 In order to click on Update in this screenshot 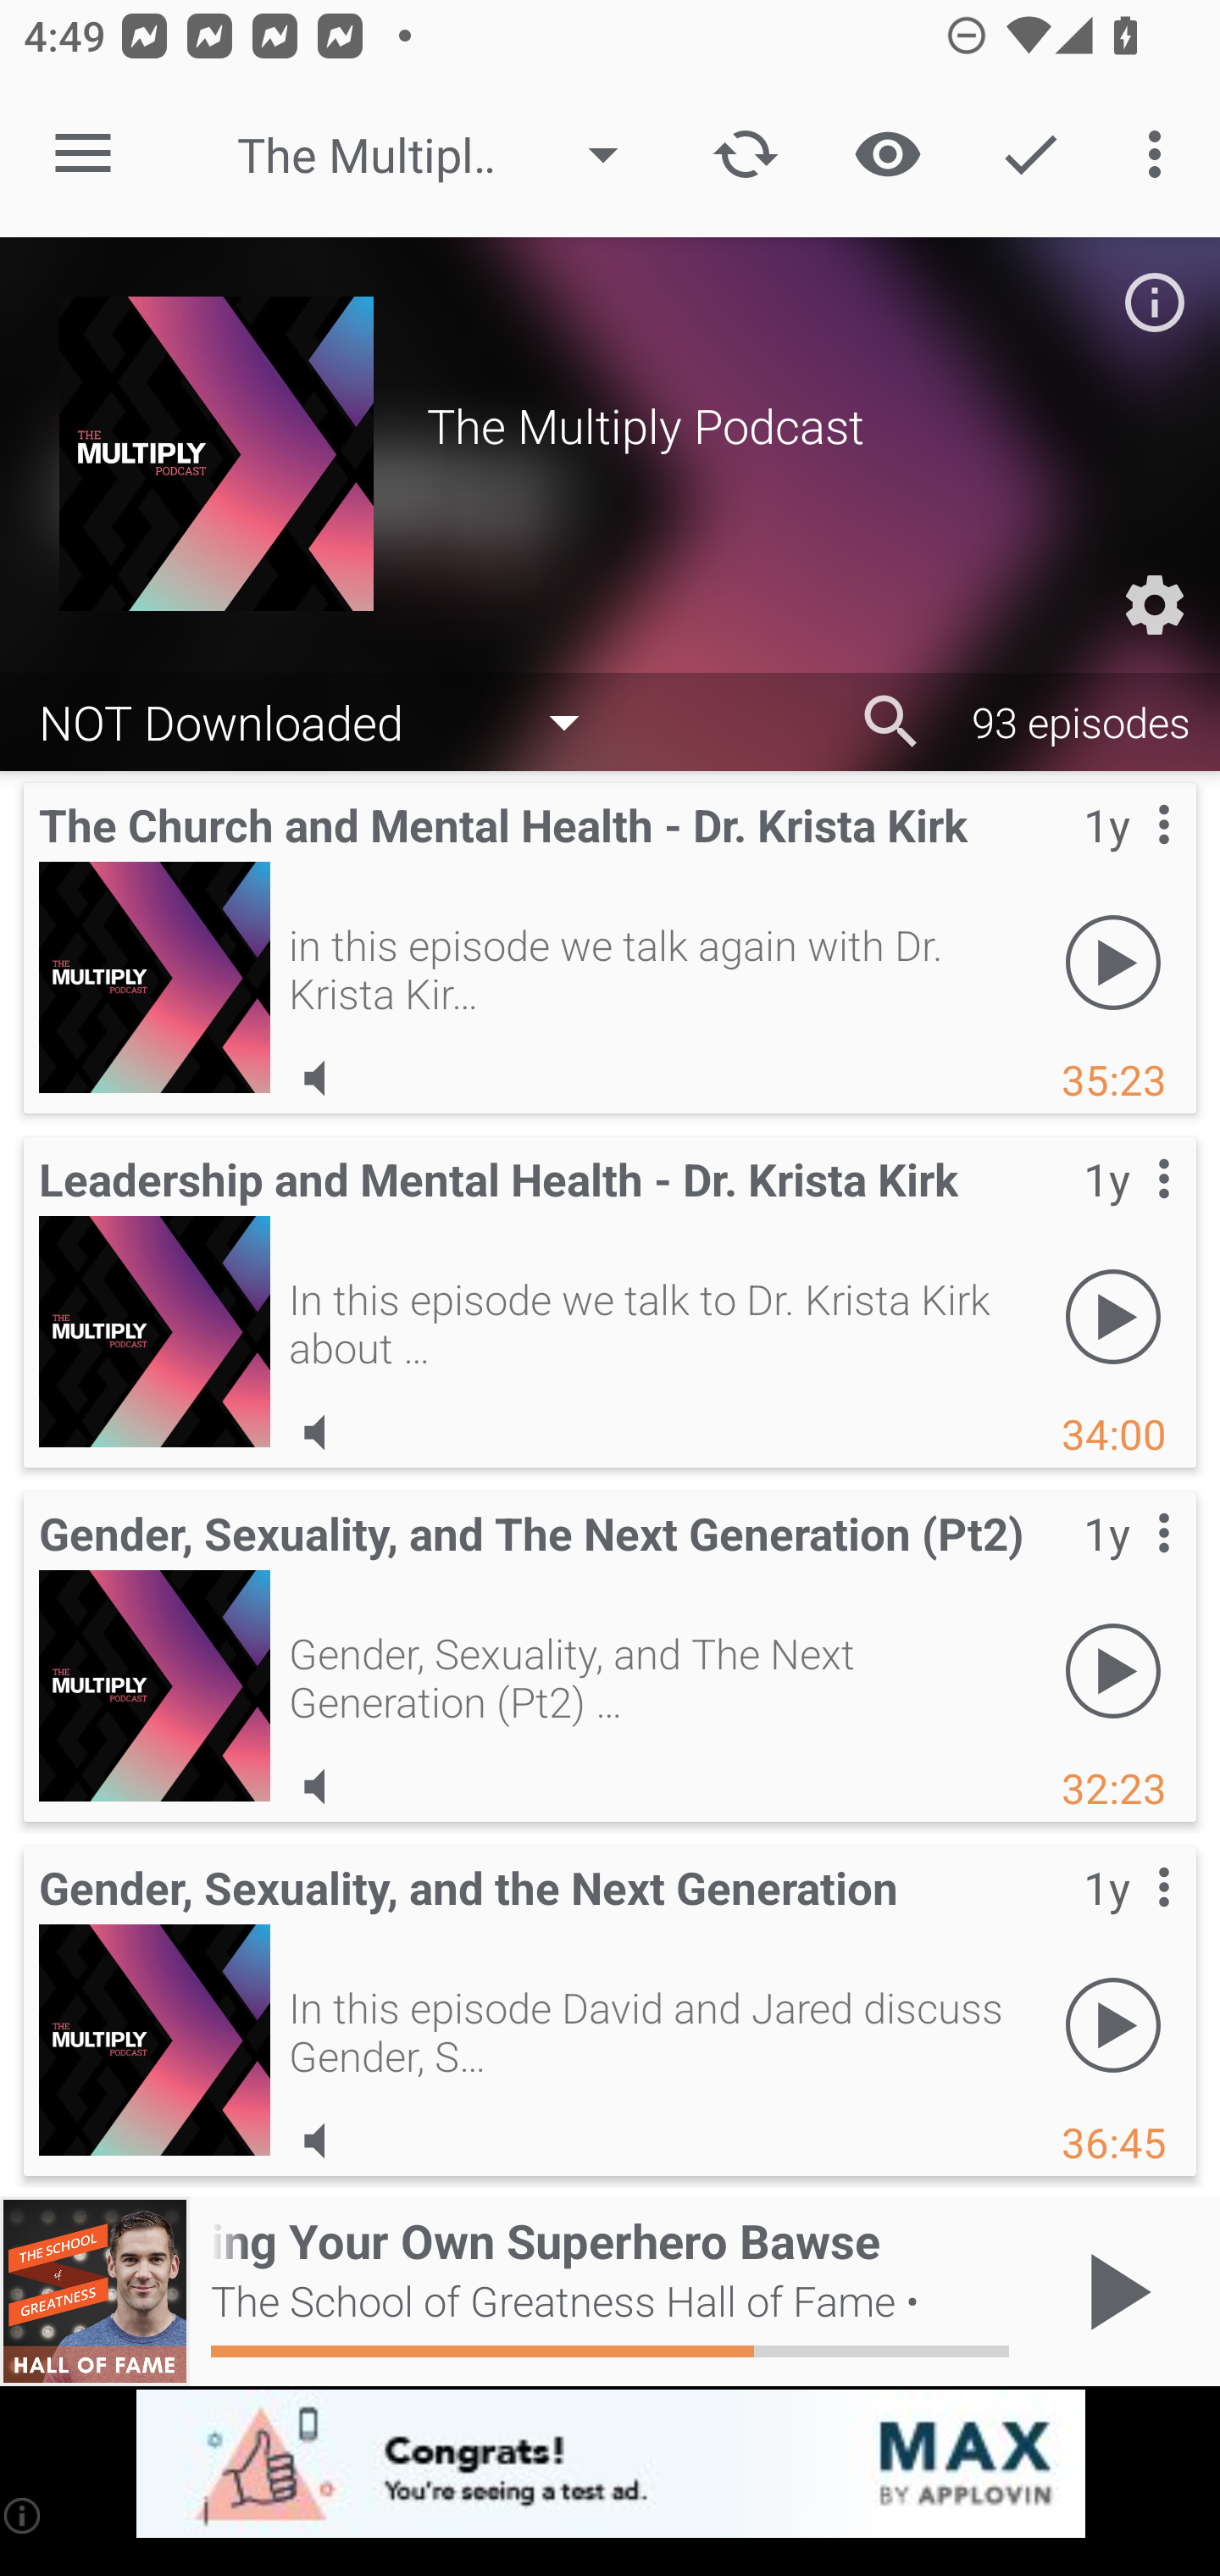, I will do `click(746, 154)`.